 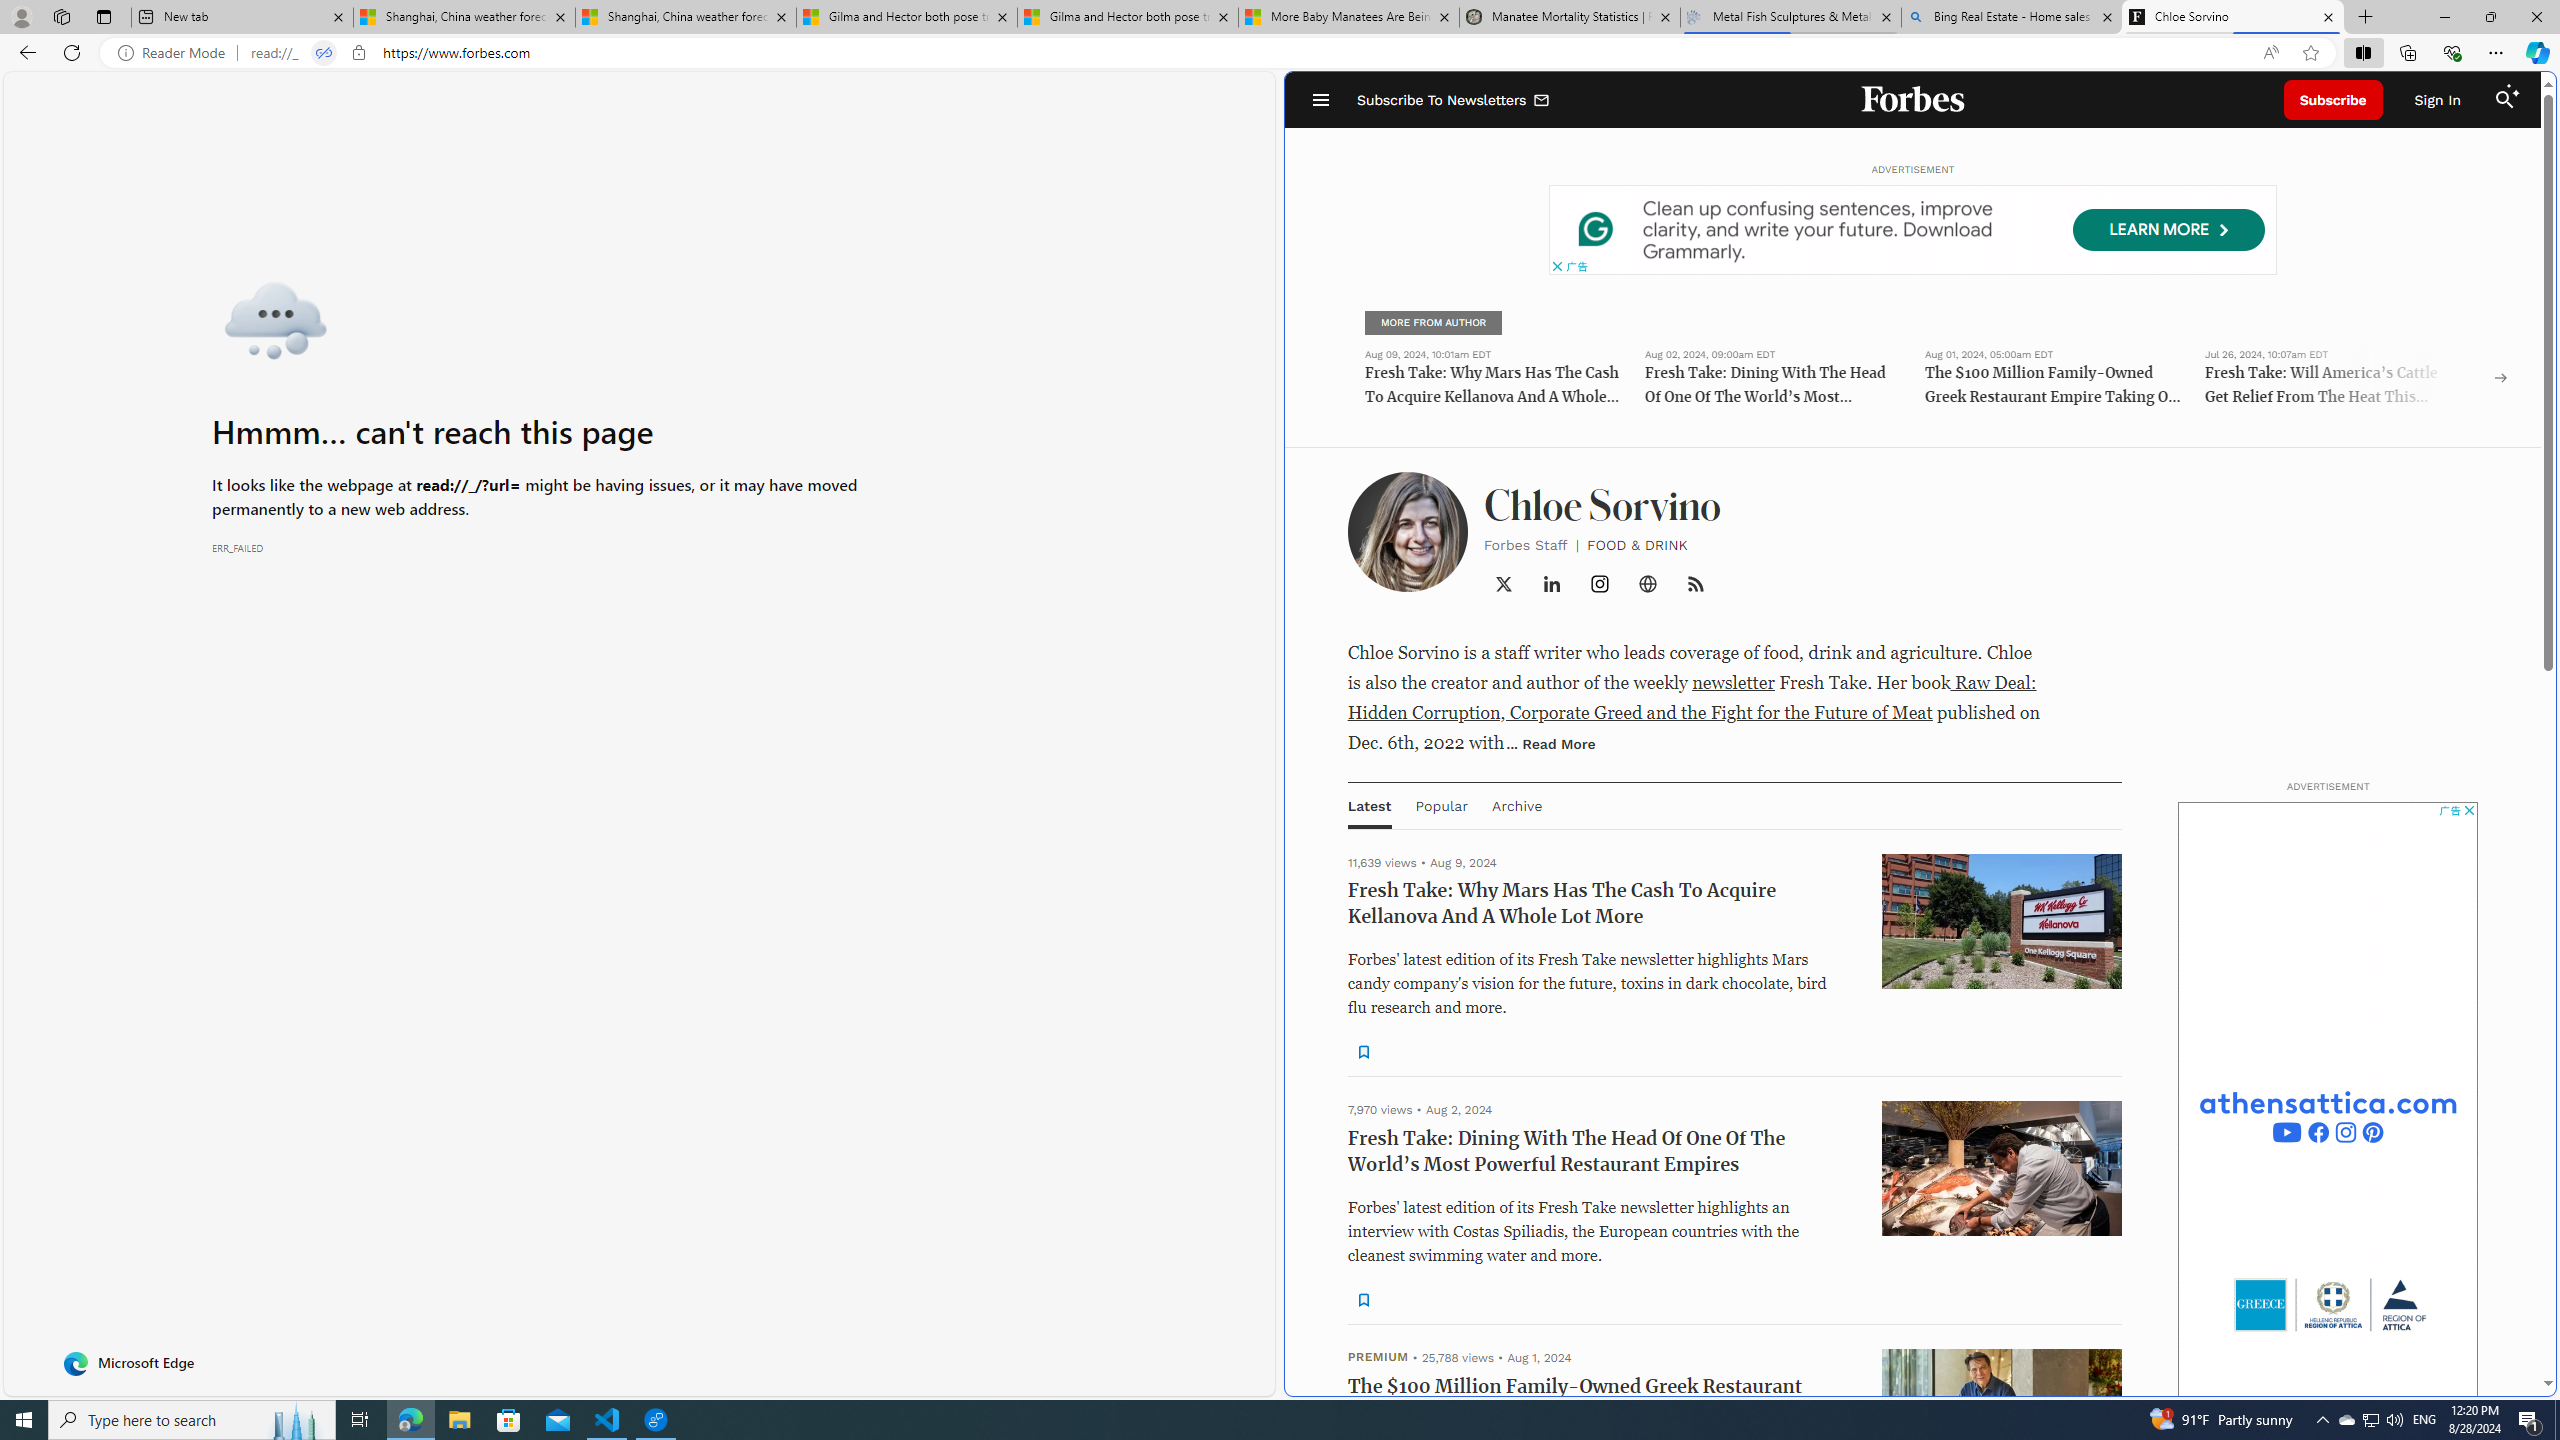 I want to click on Class: _4mQLn, so click(x=1648, y=584).